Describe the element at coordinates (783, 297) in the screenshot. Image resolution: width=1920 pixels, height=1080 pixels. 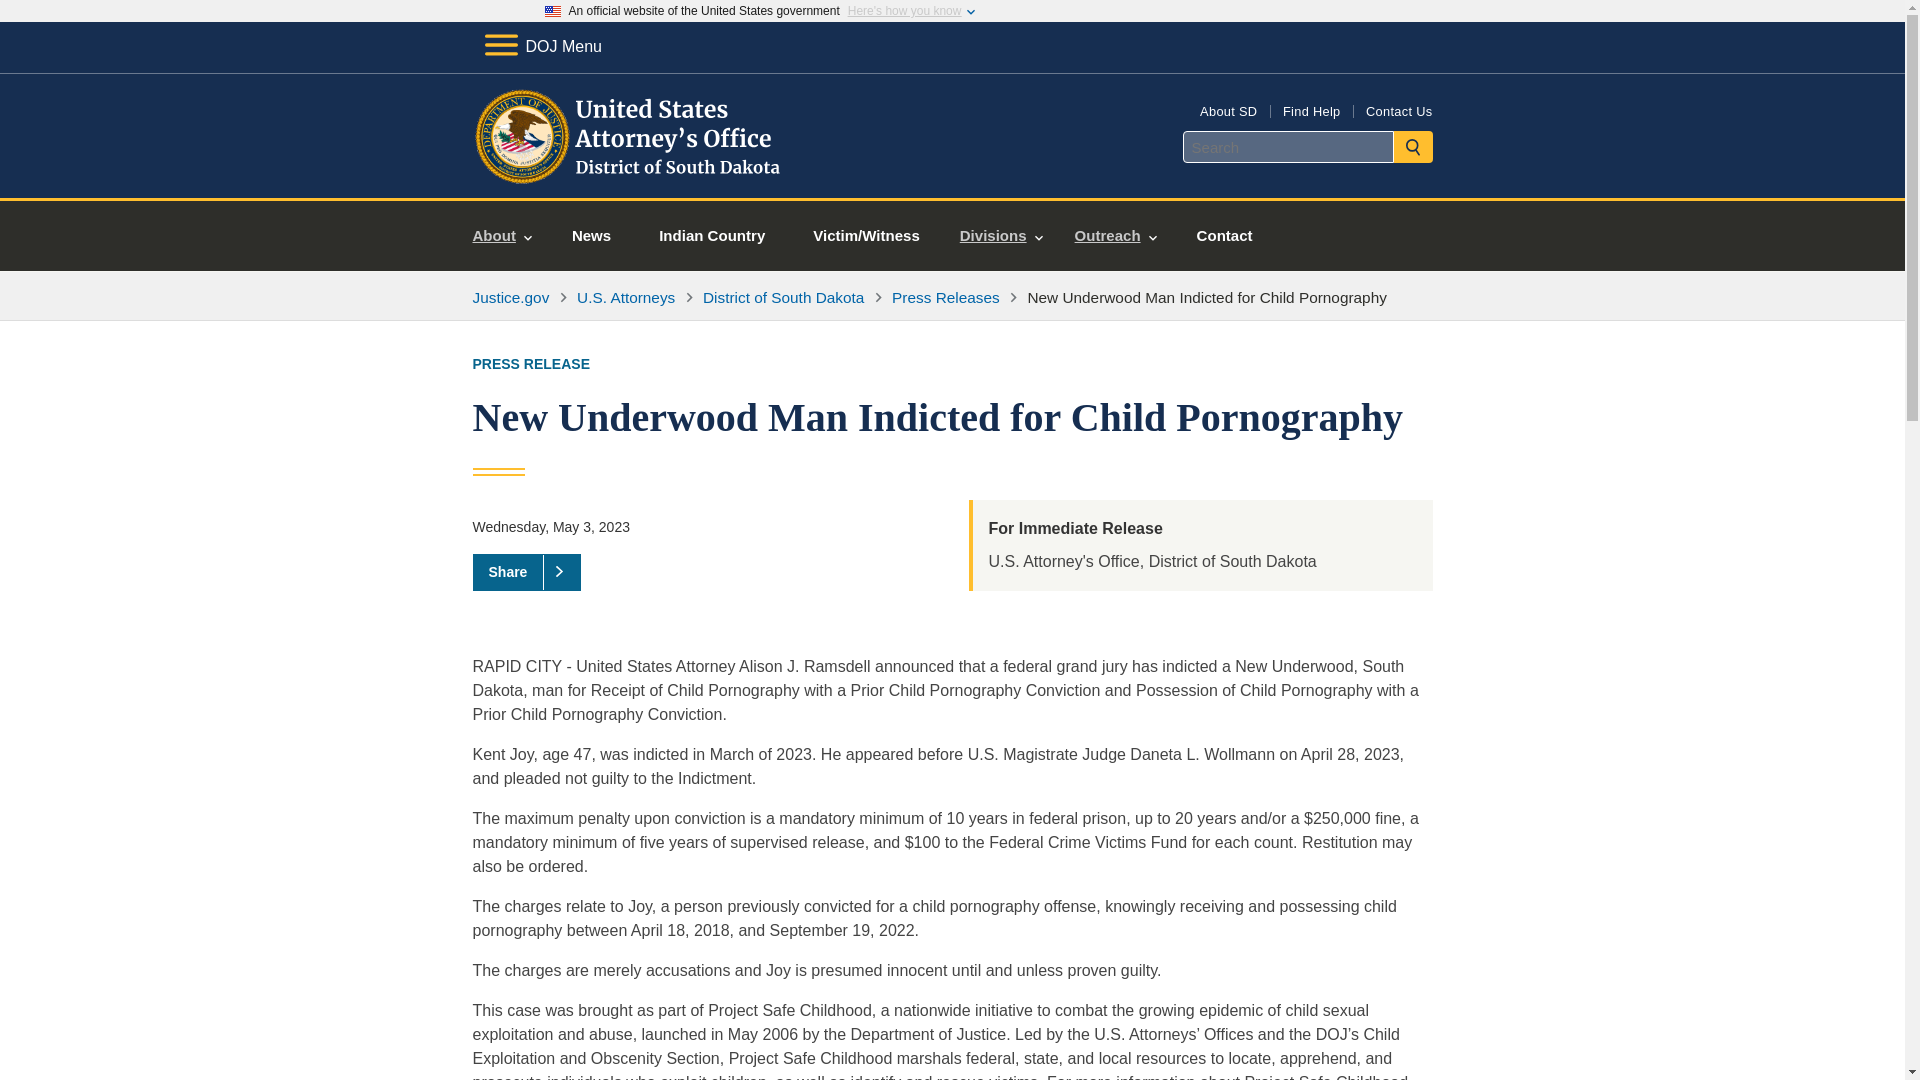
I see `District of South Dakota` at that location.